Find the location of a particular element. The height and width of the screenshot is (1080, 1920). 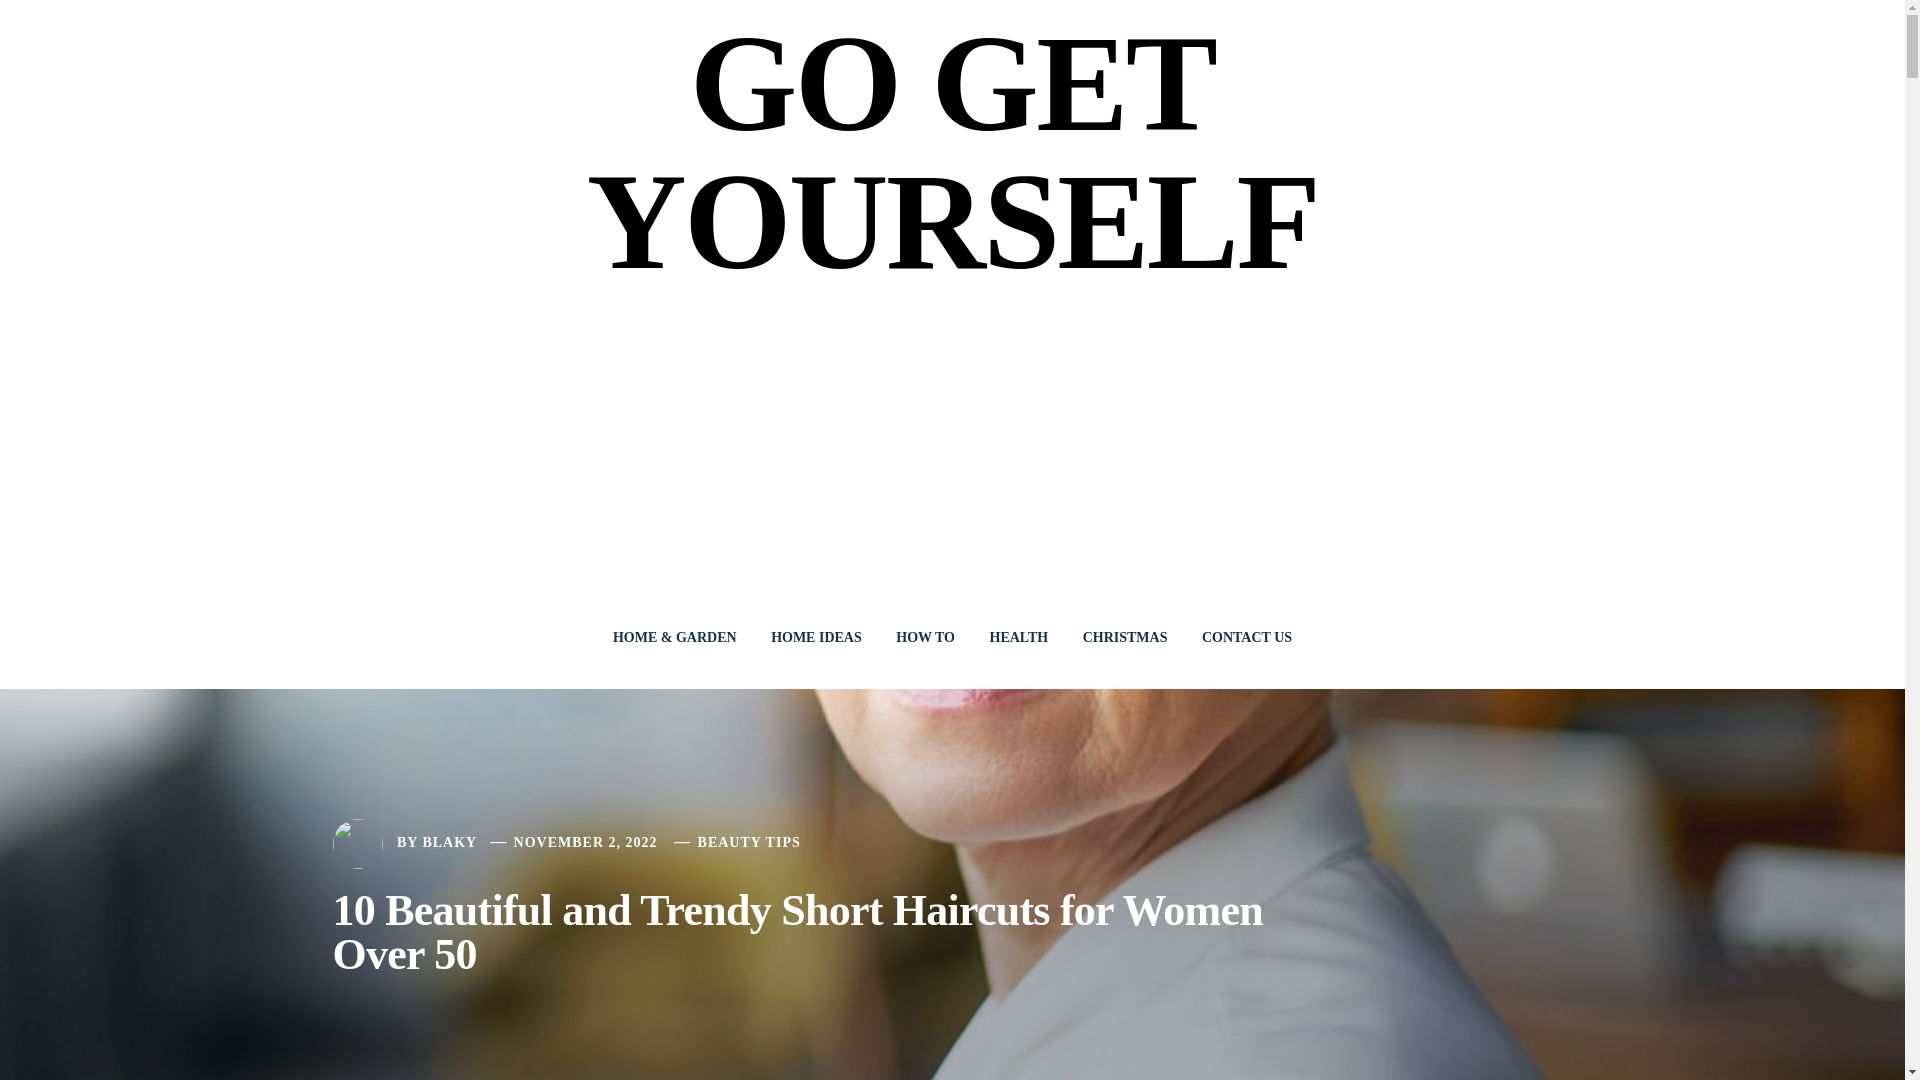

HOME IDEAS is located at coordinates (816, 637).